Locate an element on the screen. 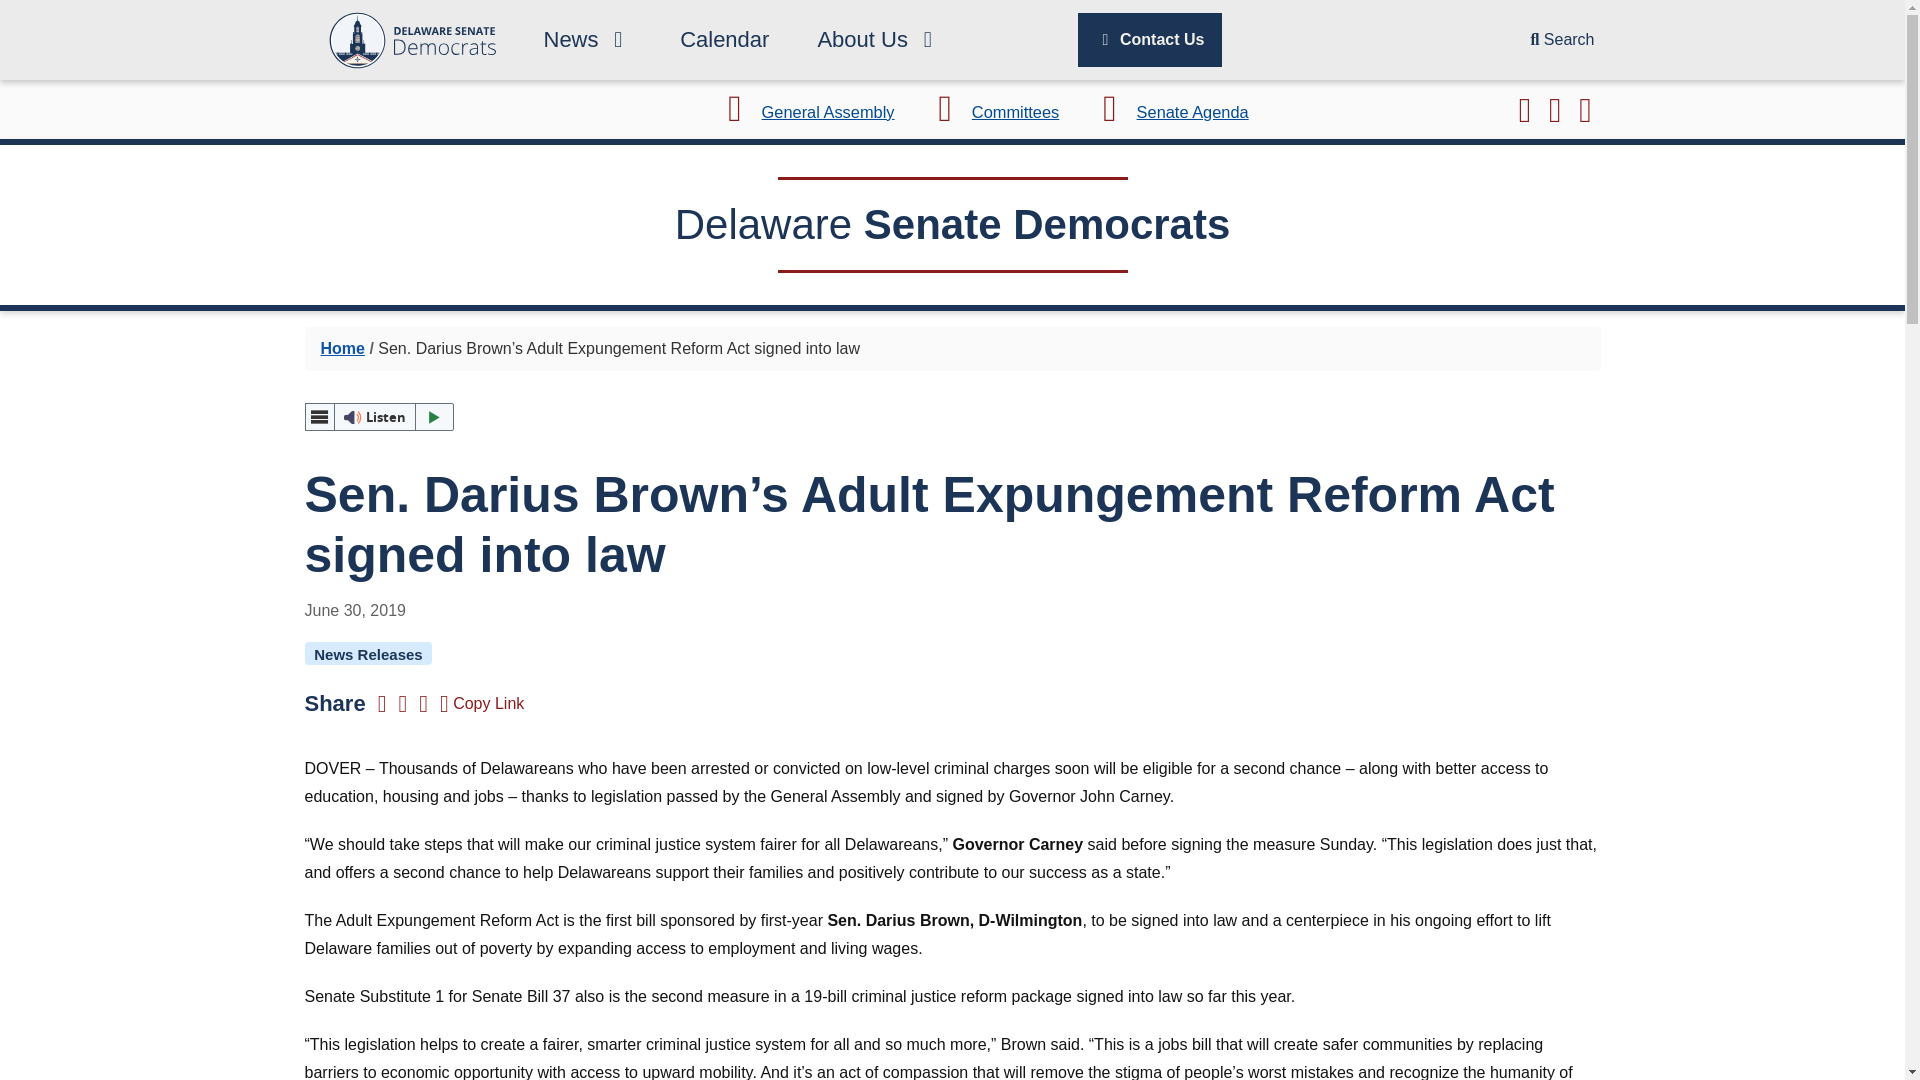 This screenshot has width=1920, height=1080. Search is located at coordinates (1562, 40).